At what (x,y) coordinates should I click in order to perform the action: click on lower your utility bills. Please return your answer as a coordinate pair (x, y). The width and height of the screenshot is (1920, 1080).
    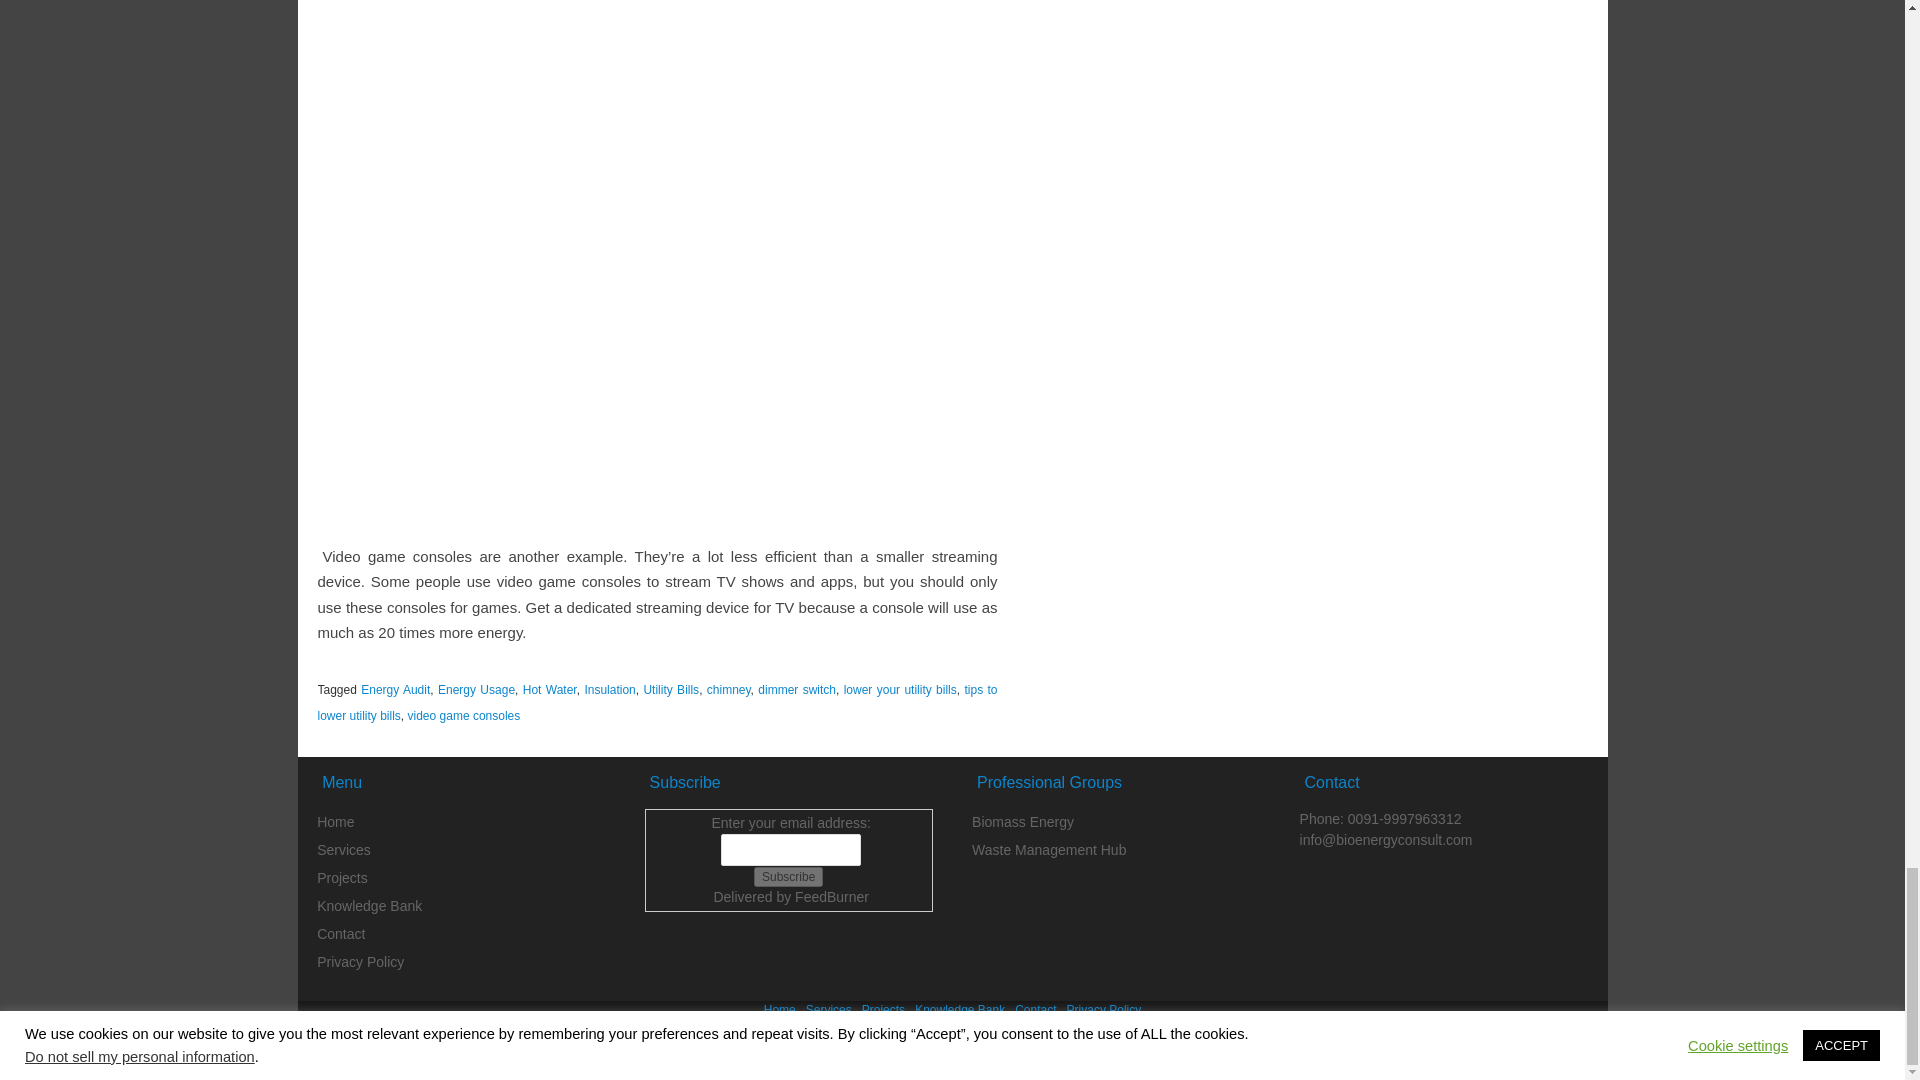
    Looking at the image, I should click on (900, 689).